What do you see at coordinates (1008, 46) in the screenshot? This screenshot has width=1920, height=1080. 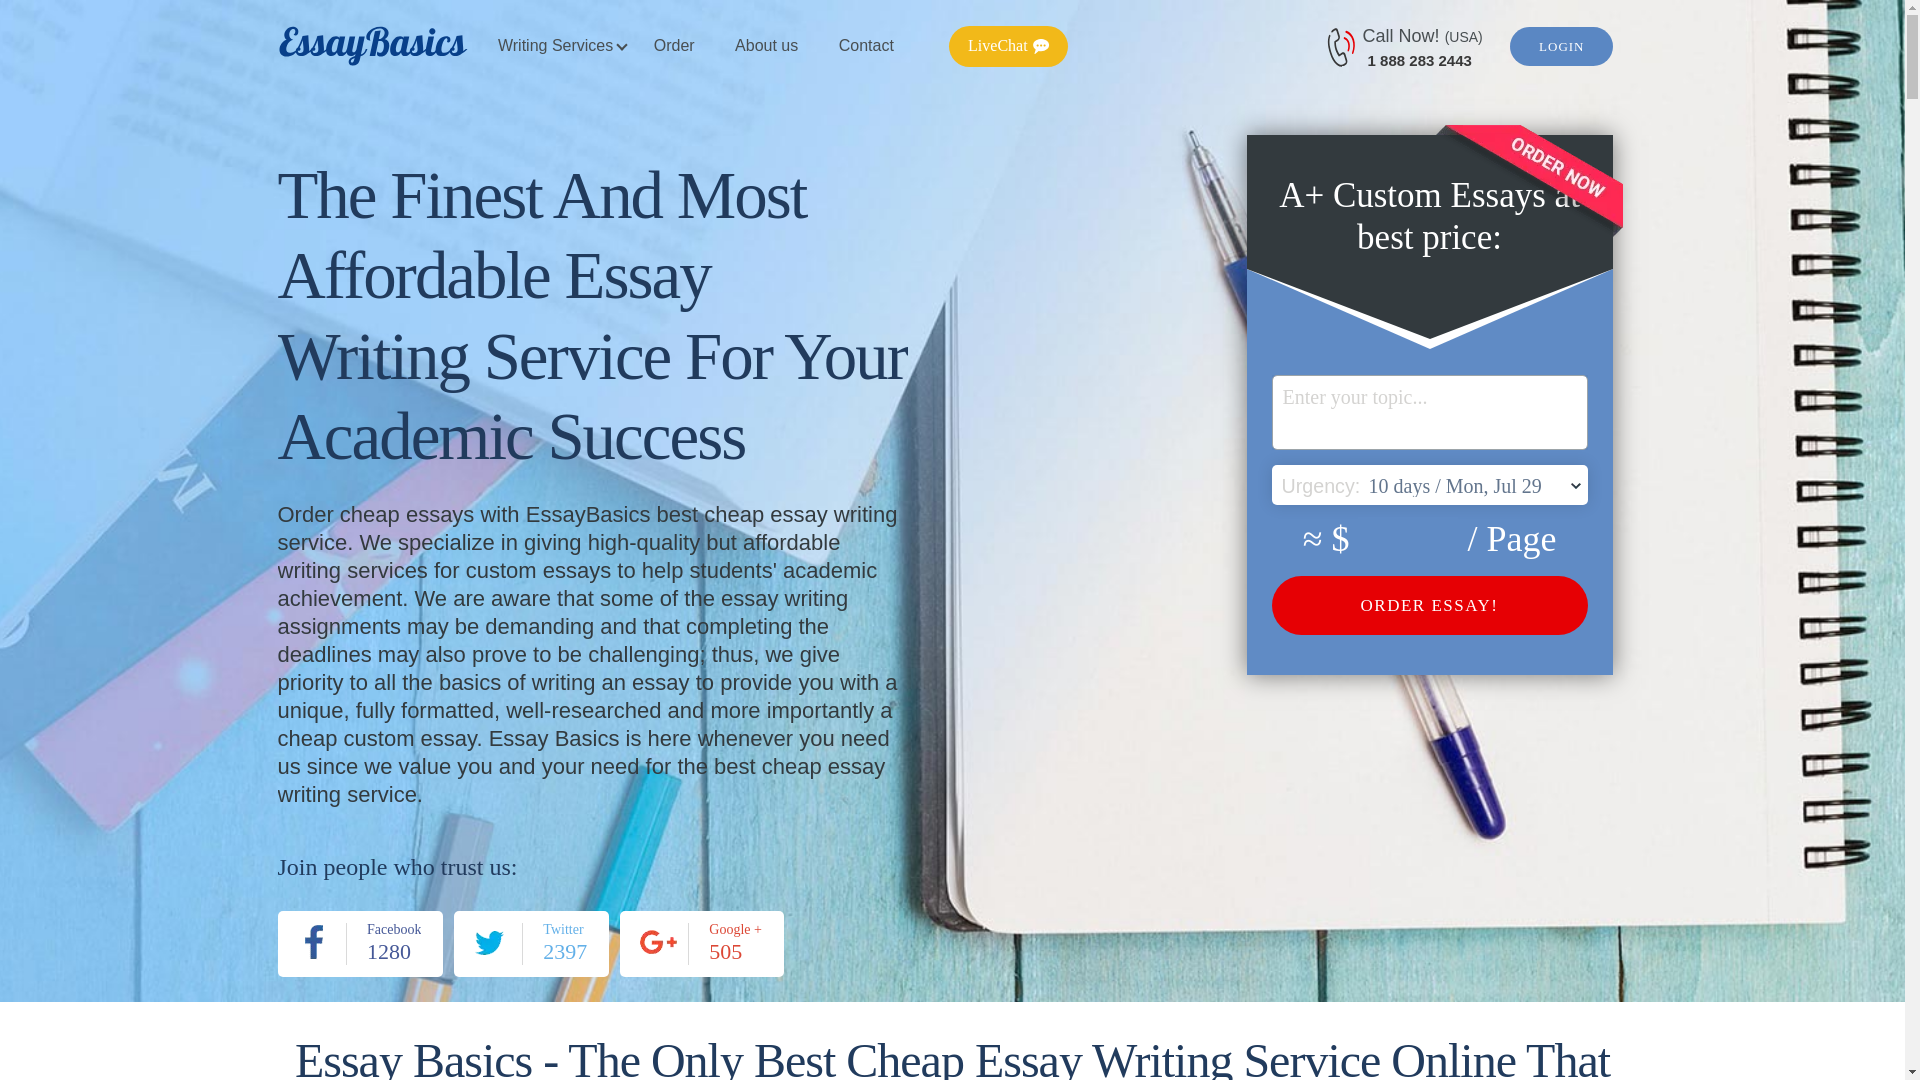 I see `LiveChat` at bounding box center [1008, 46].